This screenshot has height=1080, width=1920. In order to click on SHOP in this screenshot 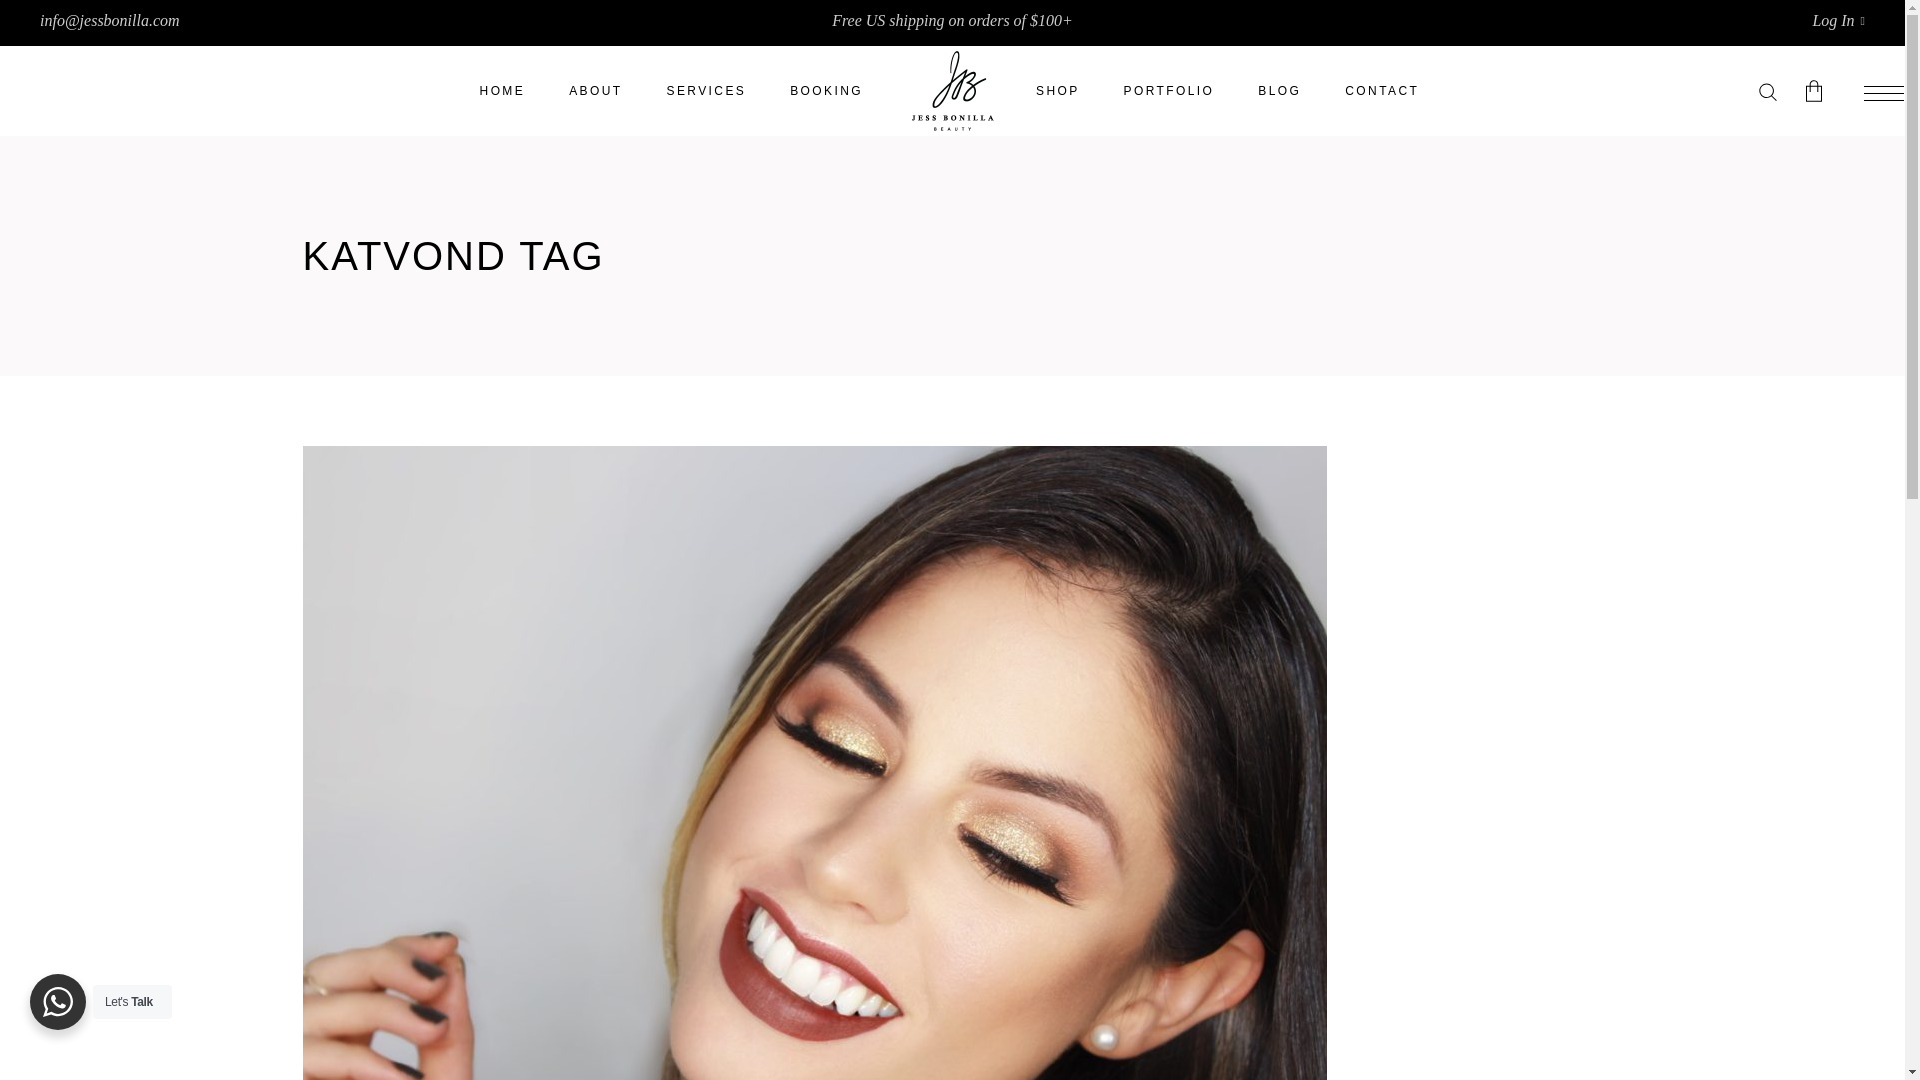, I will do `click(1058, 91)`.